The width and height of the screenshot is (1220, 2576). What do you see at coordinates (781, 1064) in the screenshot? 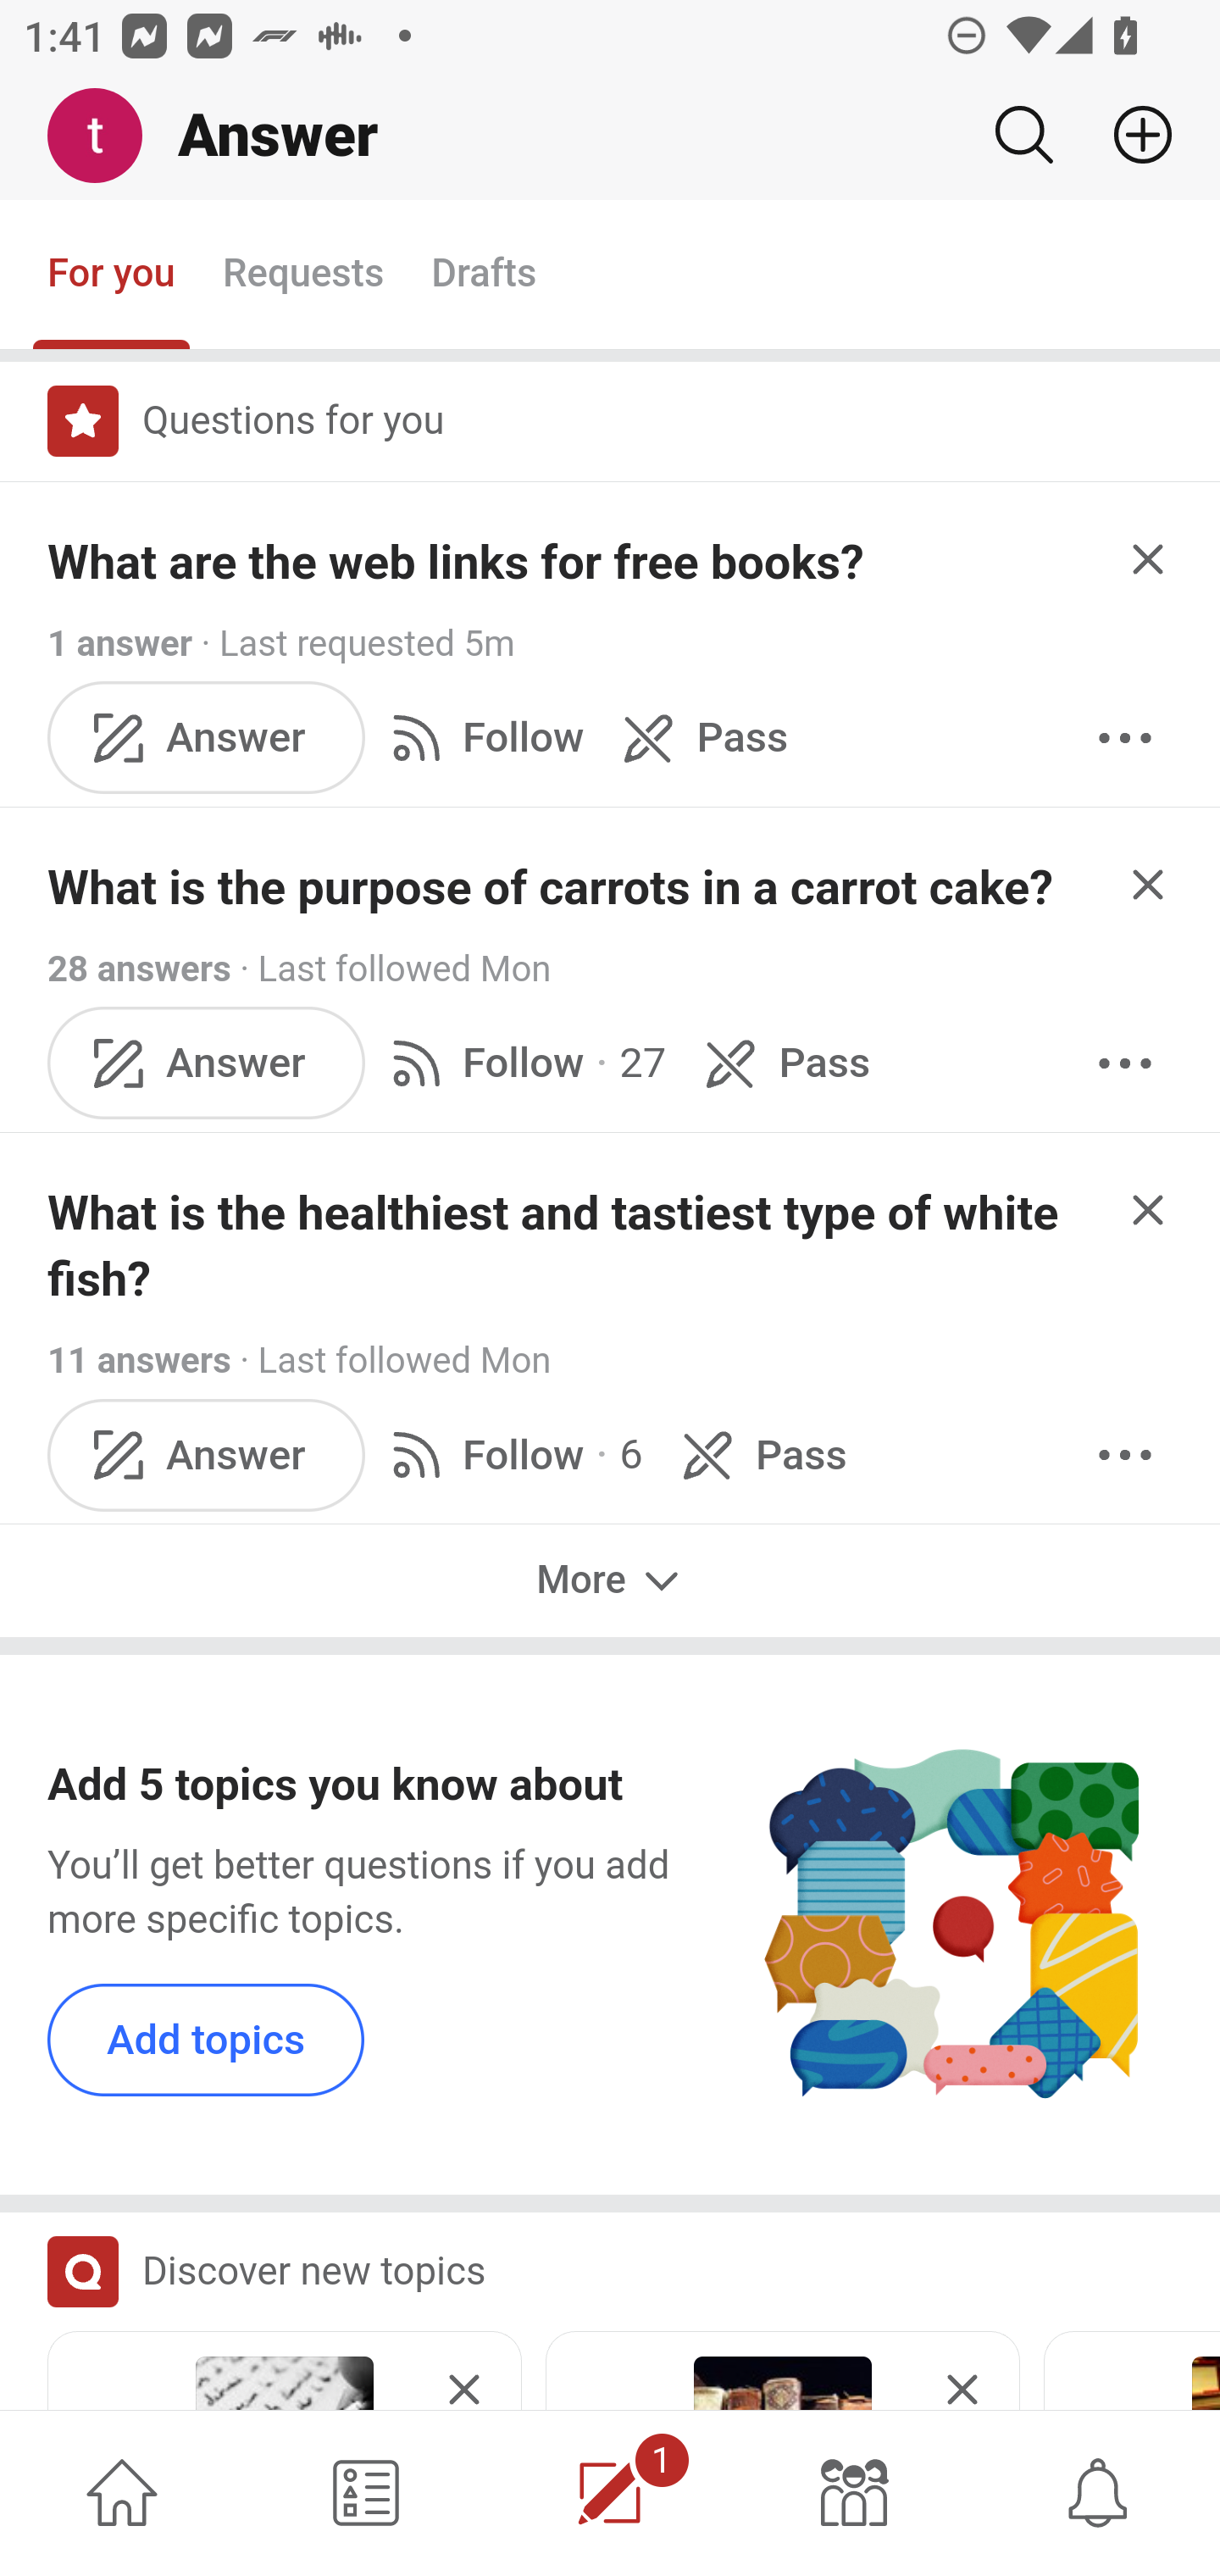
I see `Pass` at bounding box center [781, 1064].